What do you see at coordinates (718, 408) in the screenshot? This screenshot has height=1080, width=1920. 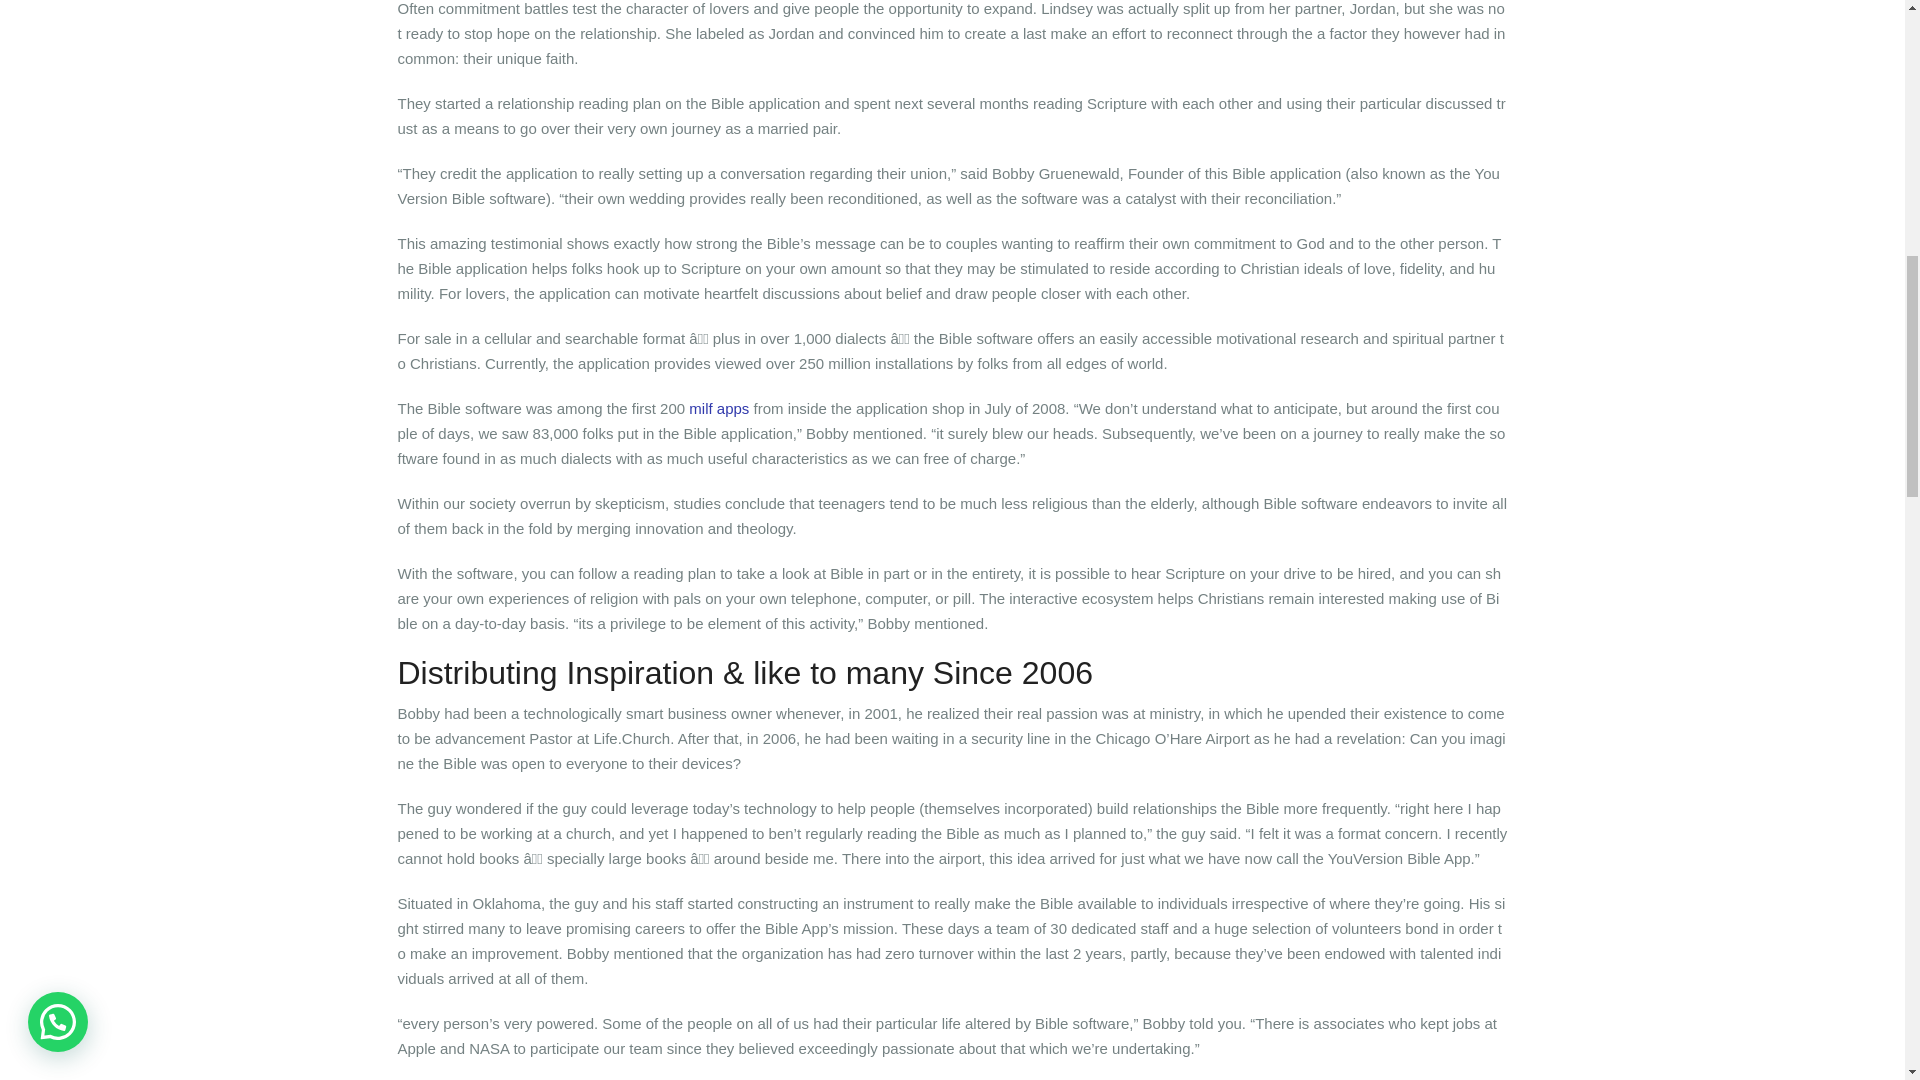 I see `milf apps` at bounding box center [718, 408].